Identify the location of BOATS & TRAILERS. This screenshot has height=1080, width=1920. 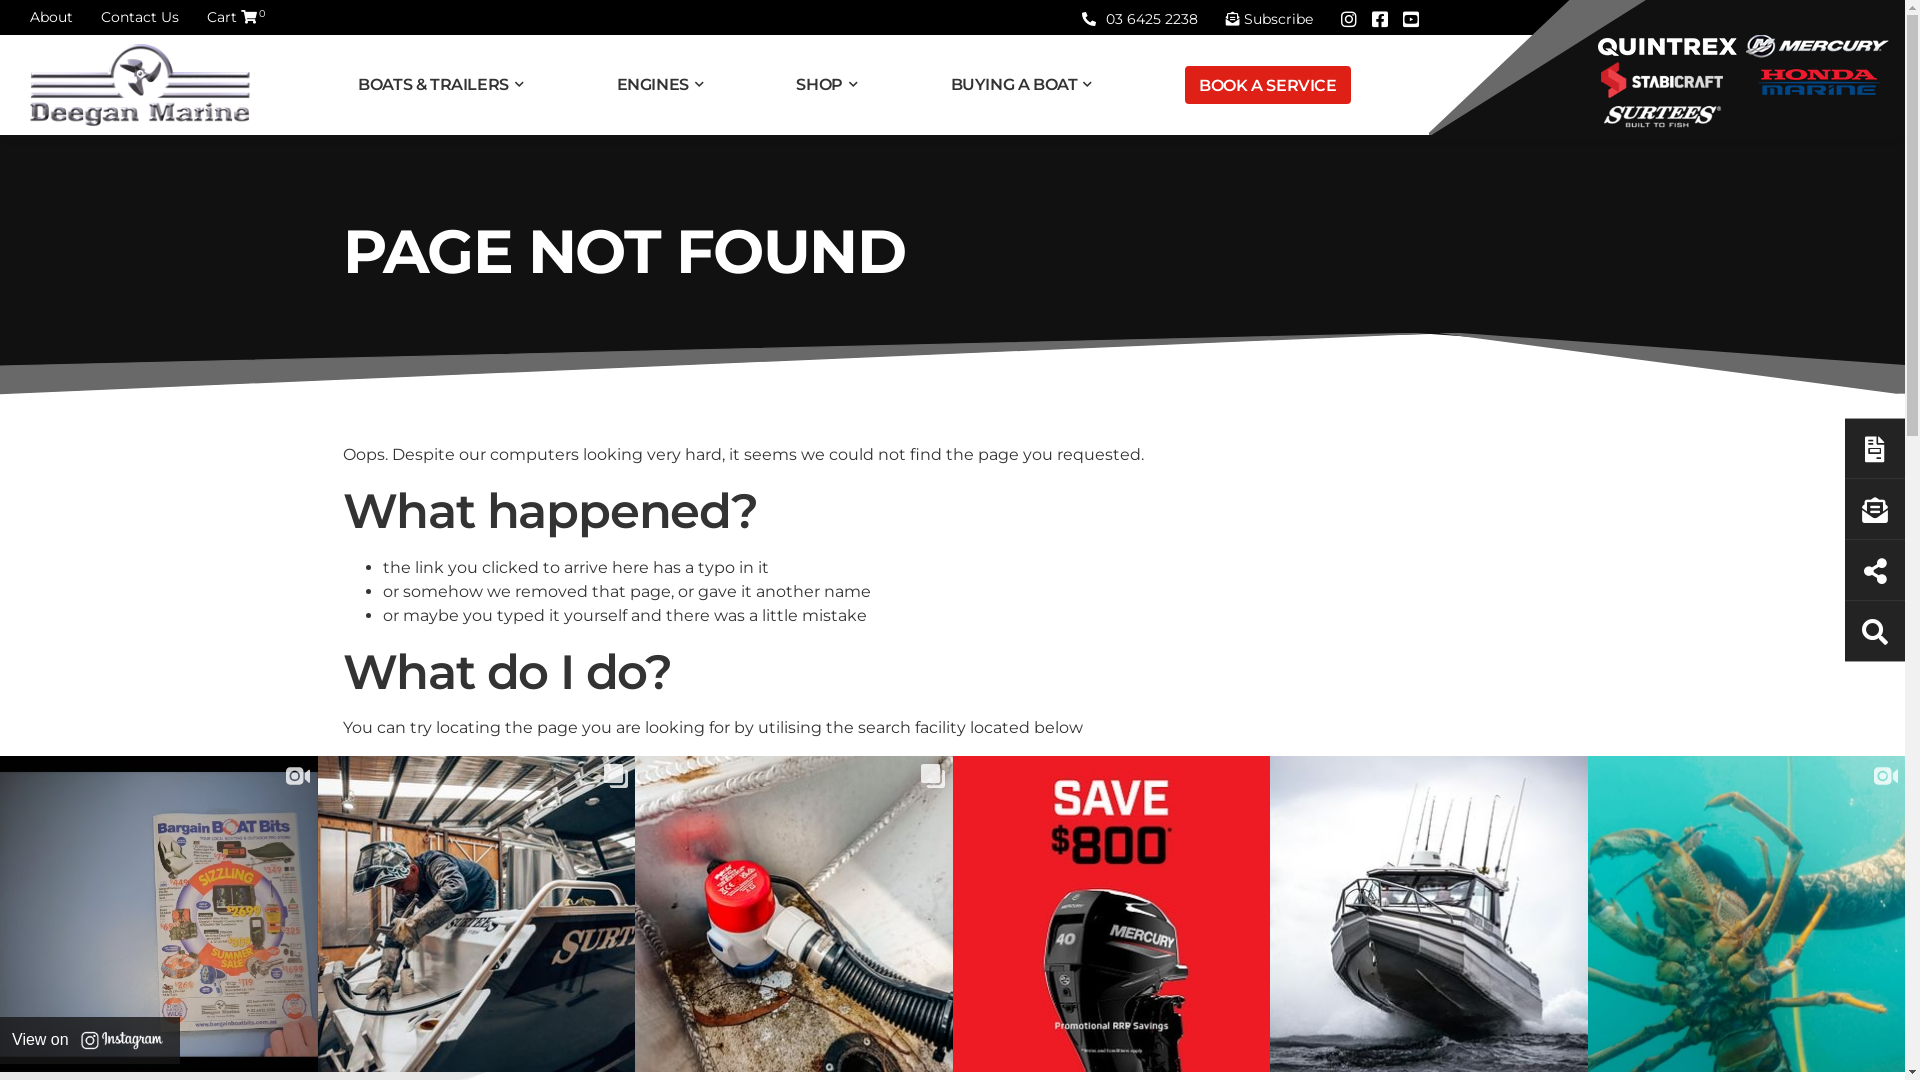
(448, 85).